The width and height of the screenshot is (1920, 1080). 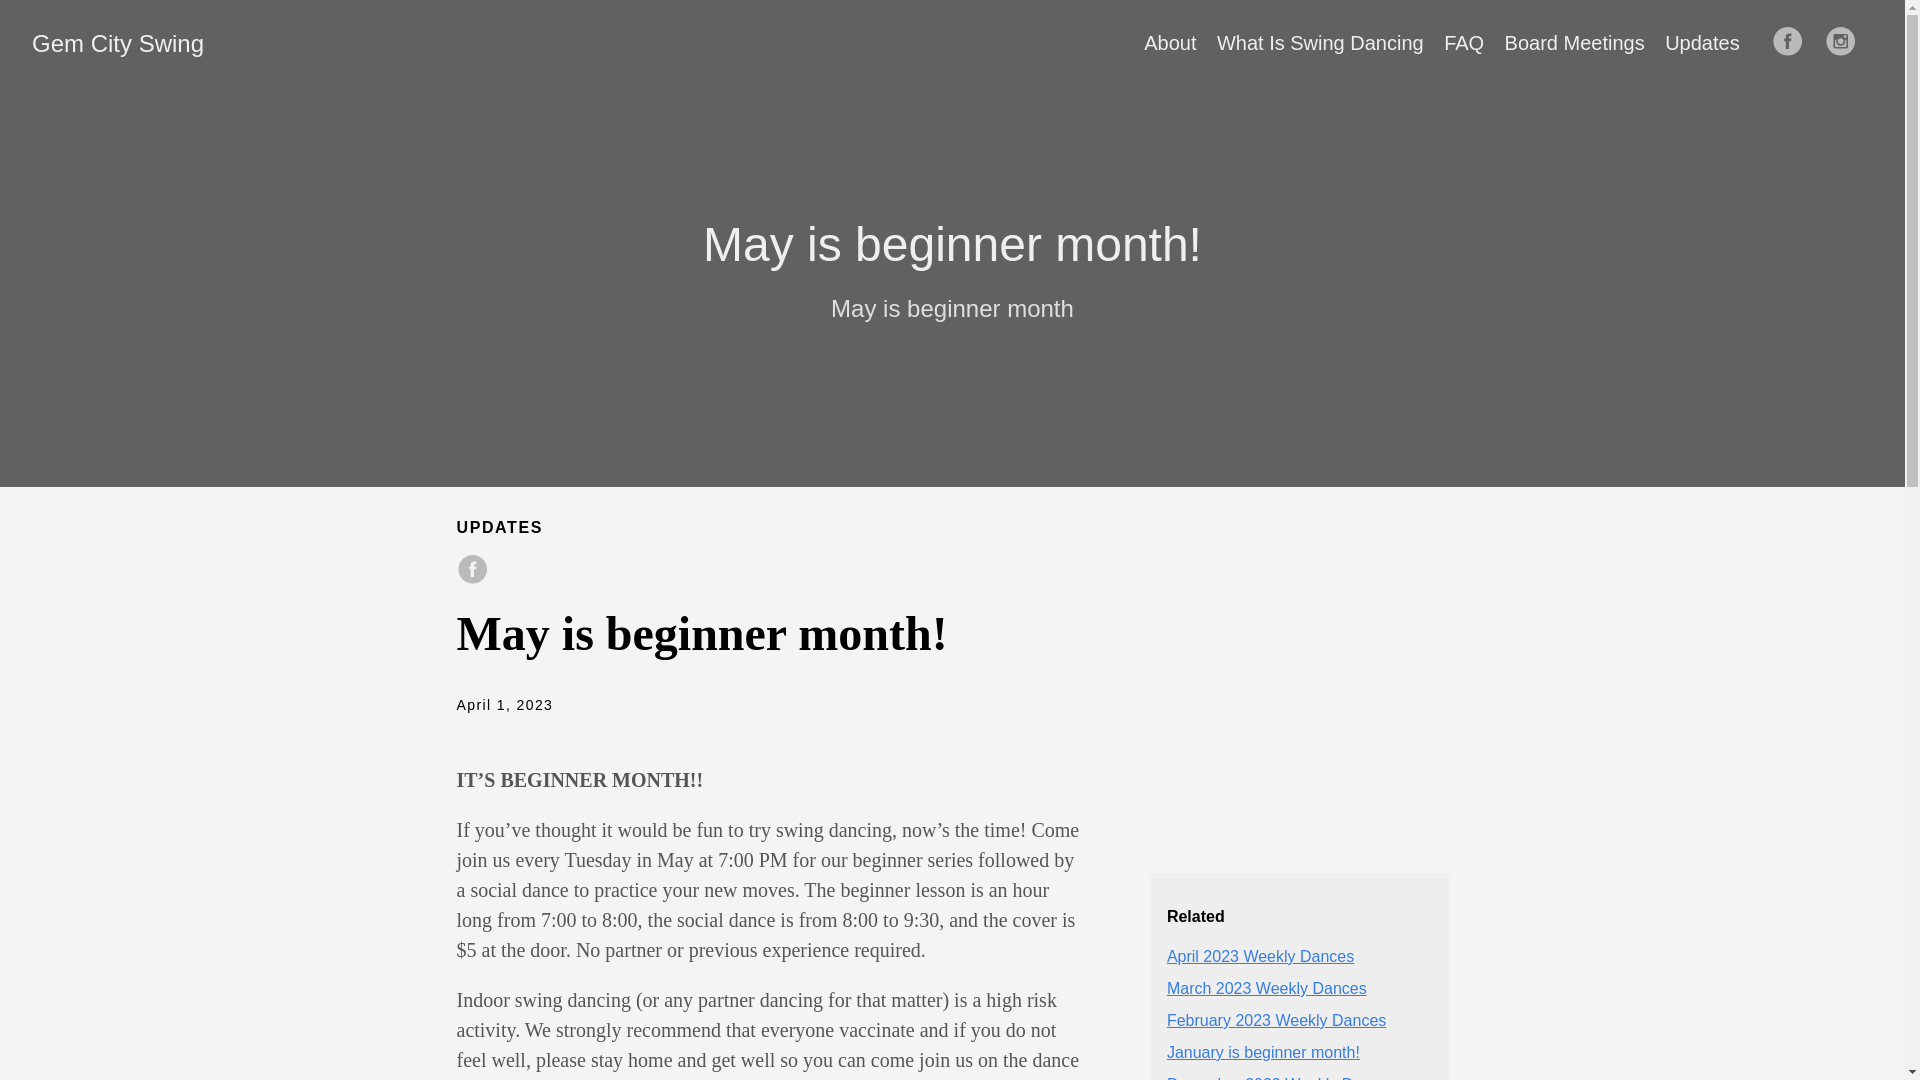 What do you see at coordinates (1464, 43) in the screenshot?
I see `FAQ` at bounding box center [1464, 43].